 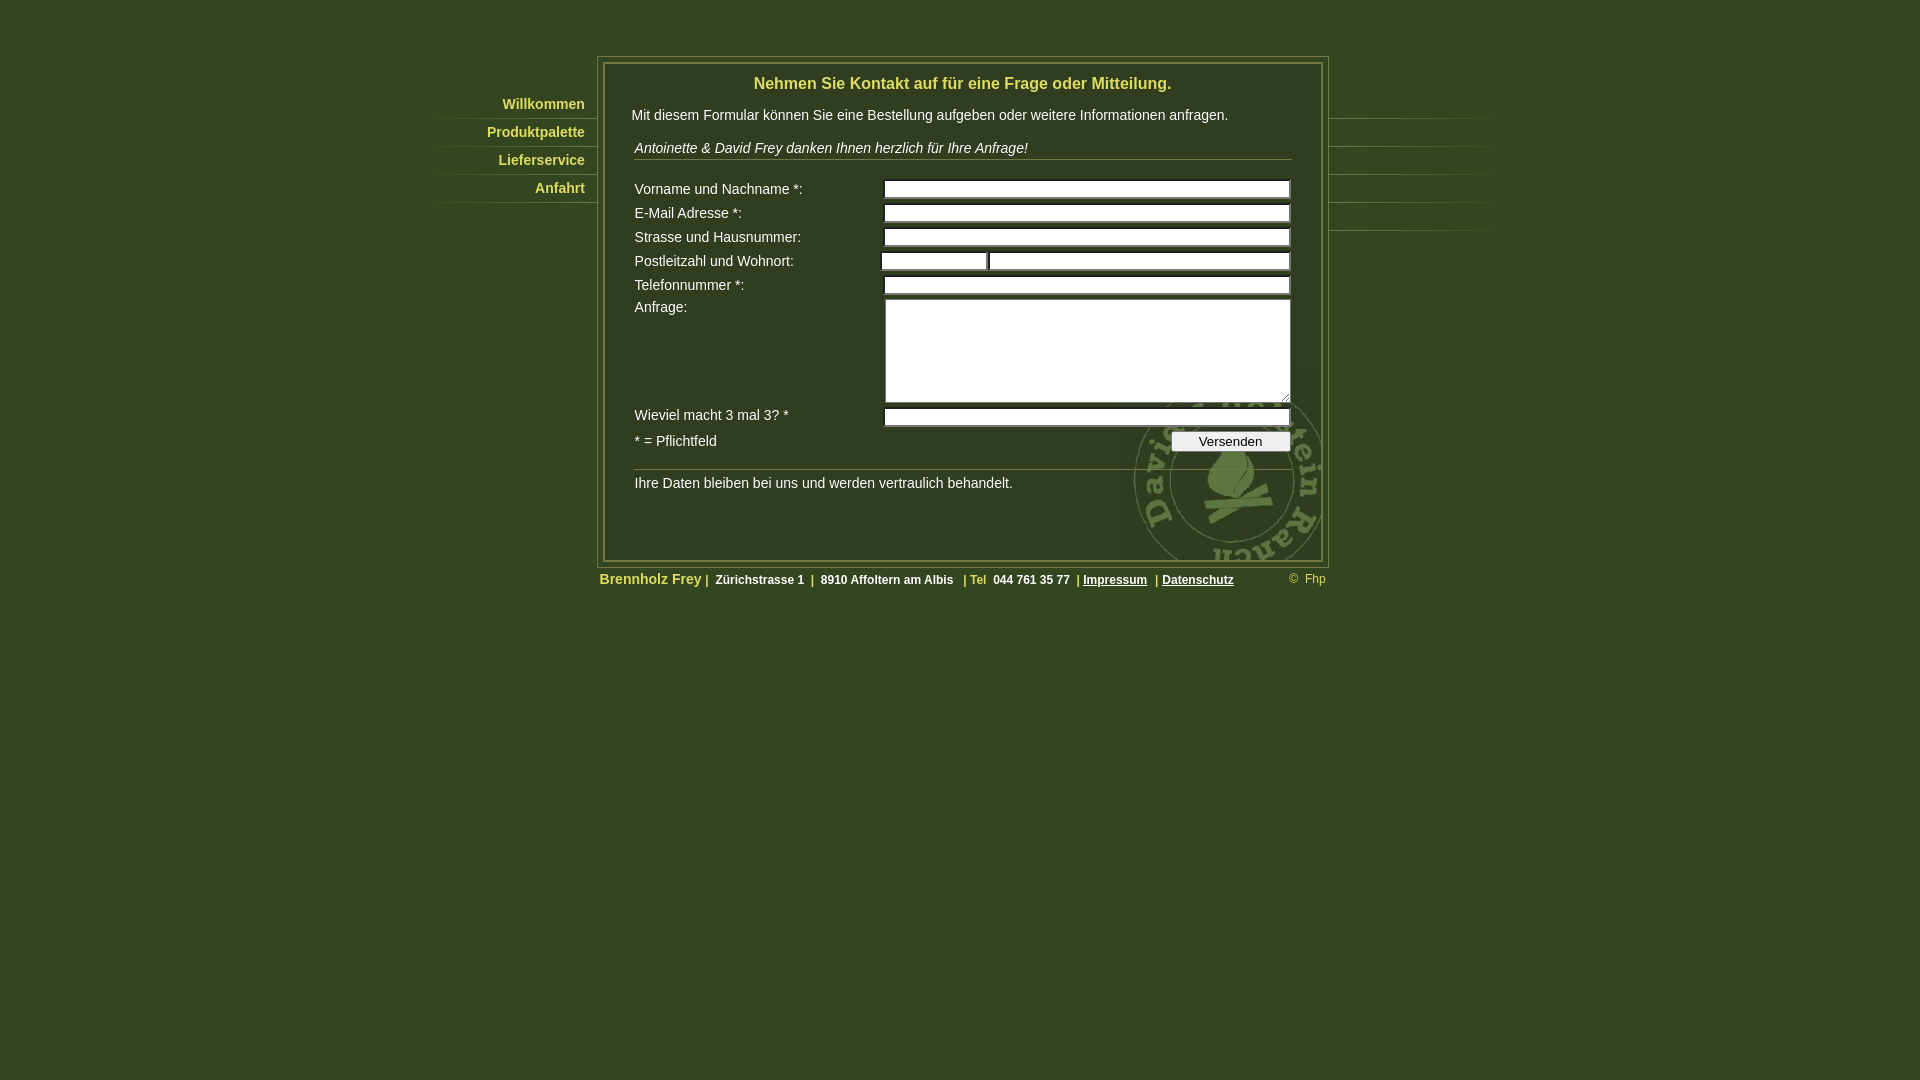 What do you see at coordinates (1331, 216) in the screenshot?
I see ` ` at bounding box center [1331, 216].